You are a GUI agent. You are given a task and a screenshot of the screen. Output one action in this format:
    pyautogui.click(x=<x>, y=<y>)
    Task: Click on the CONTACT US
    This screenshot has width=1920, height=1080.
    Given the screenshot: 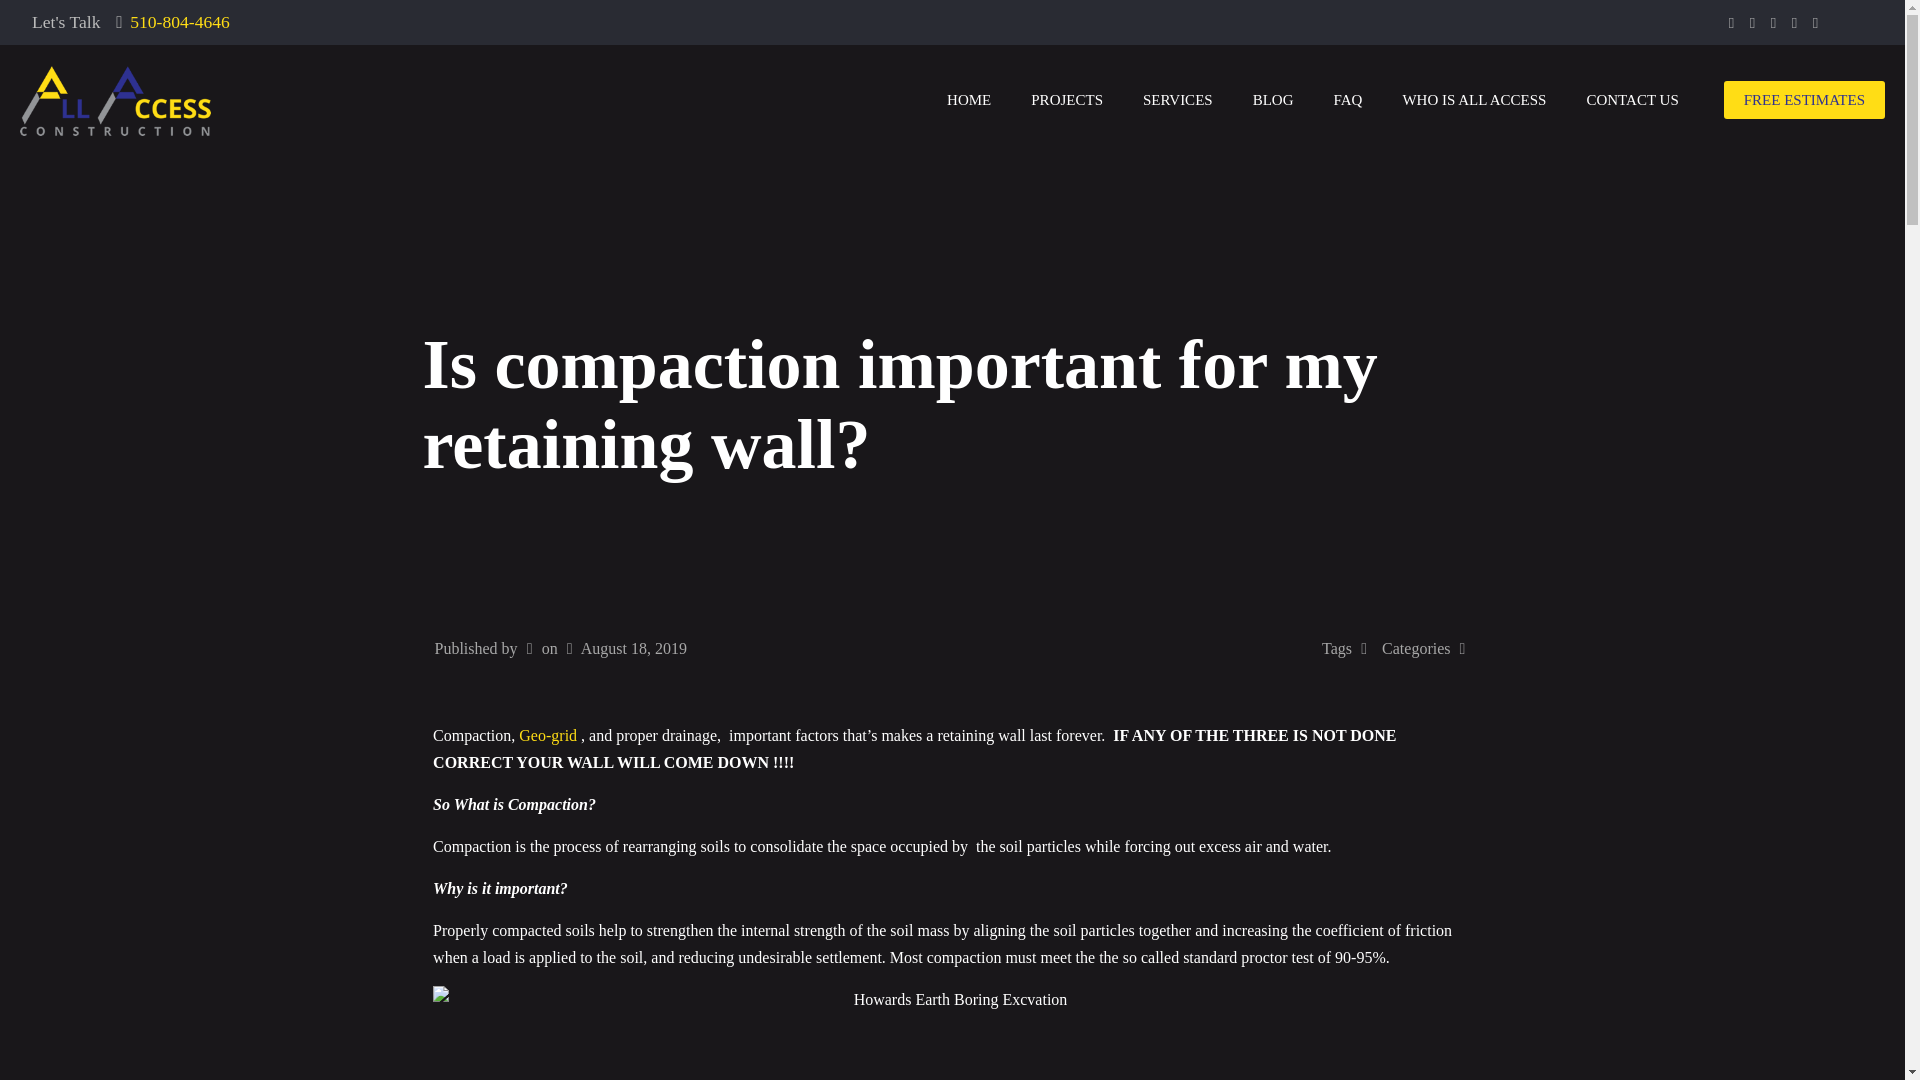 What is the action you would take?
    pyautogui.click(x=1632, y=100)
    